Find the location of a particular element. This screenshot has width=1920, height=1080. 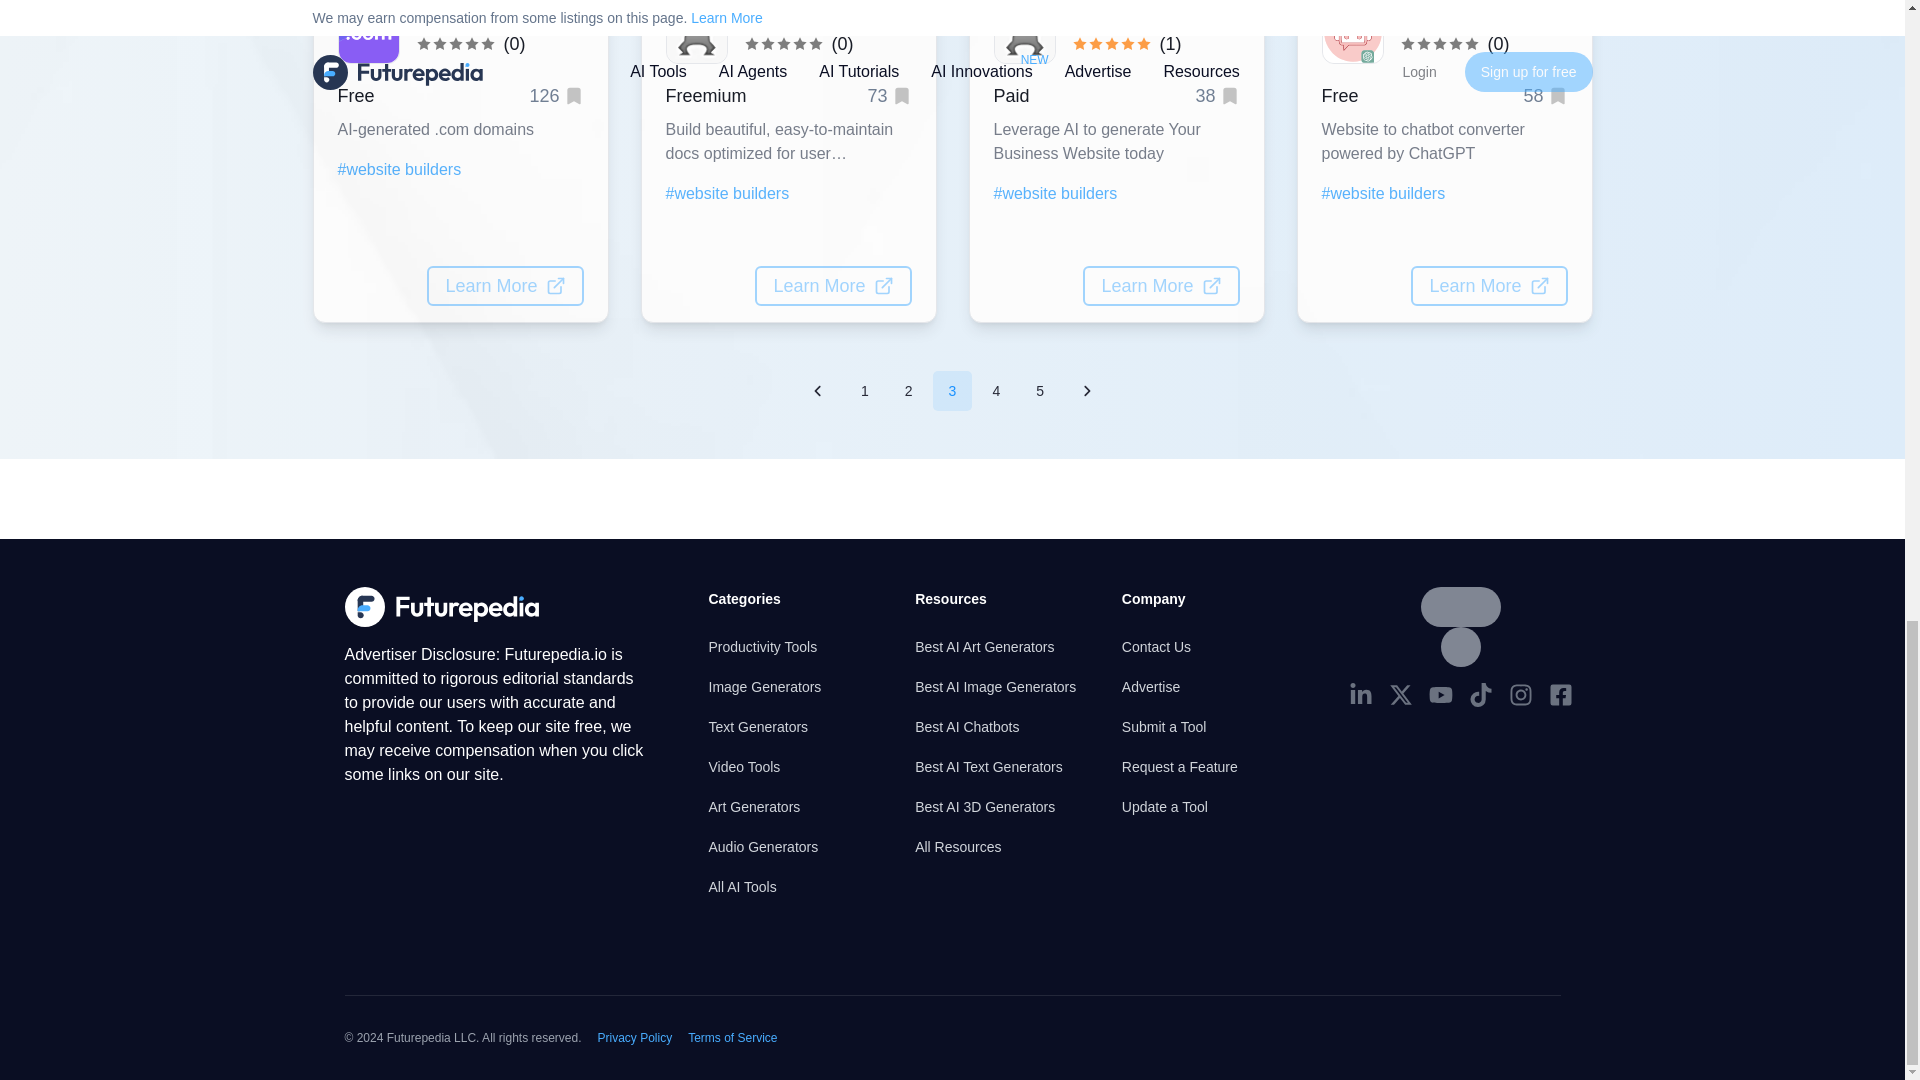

4 is located at coordinates (995, 391).